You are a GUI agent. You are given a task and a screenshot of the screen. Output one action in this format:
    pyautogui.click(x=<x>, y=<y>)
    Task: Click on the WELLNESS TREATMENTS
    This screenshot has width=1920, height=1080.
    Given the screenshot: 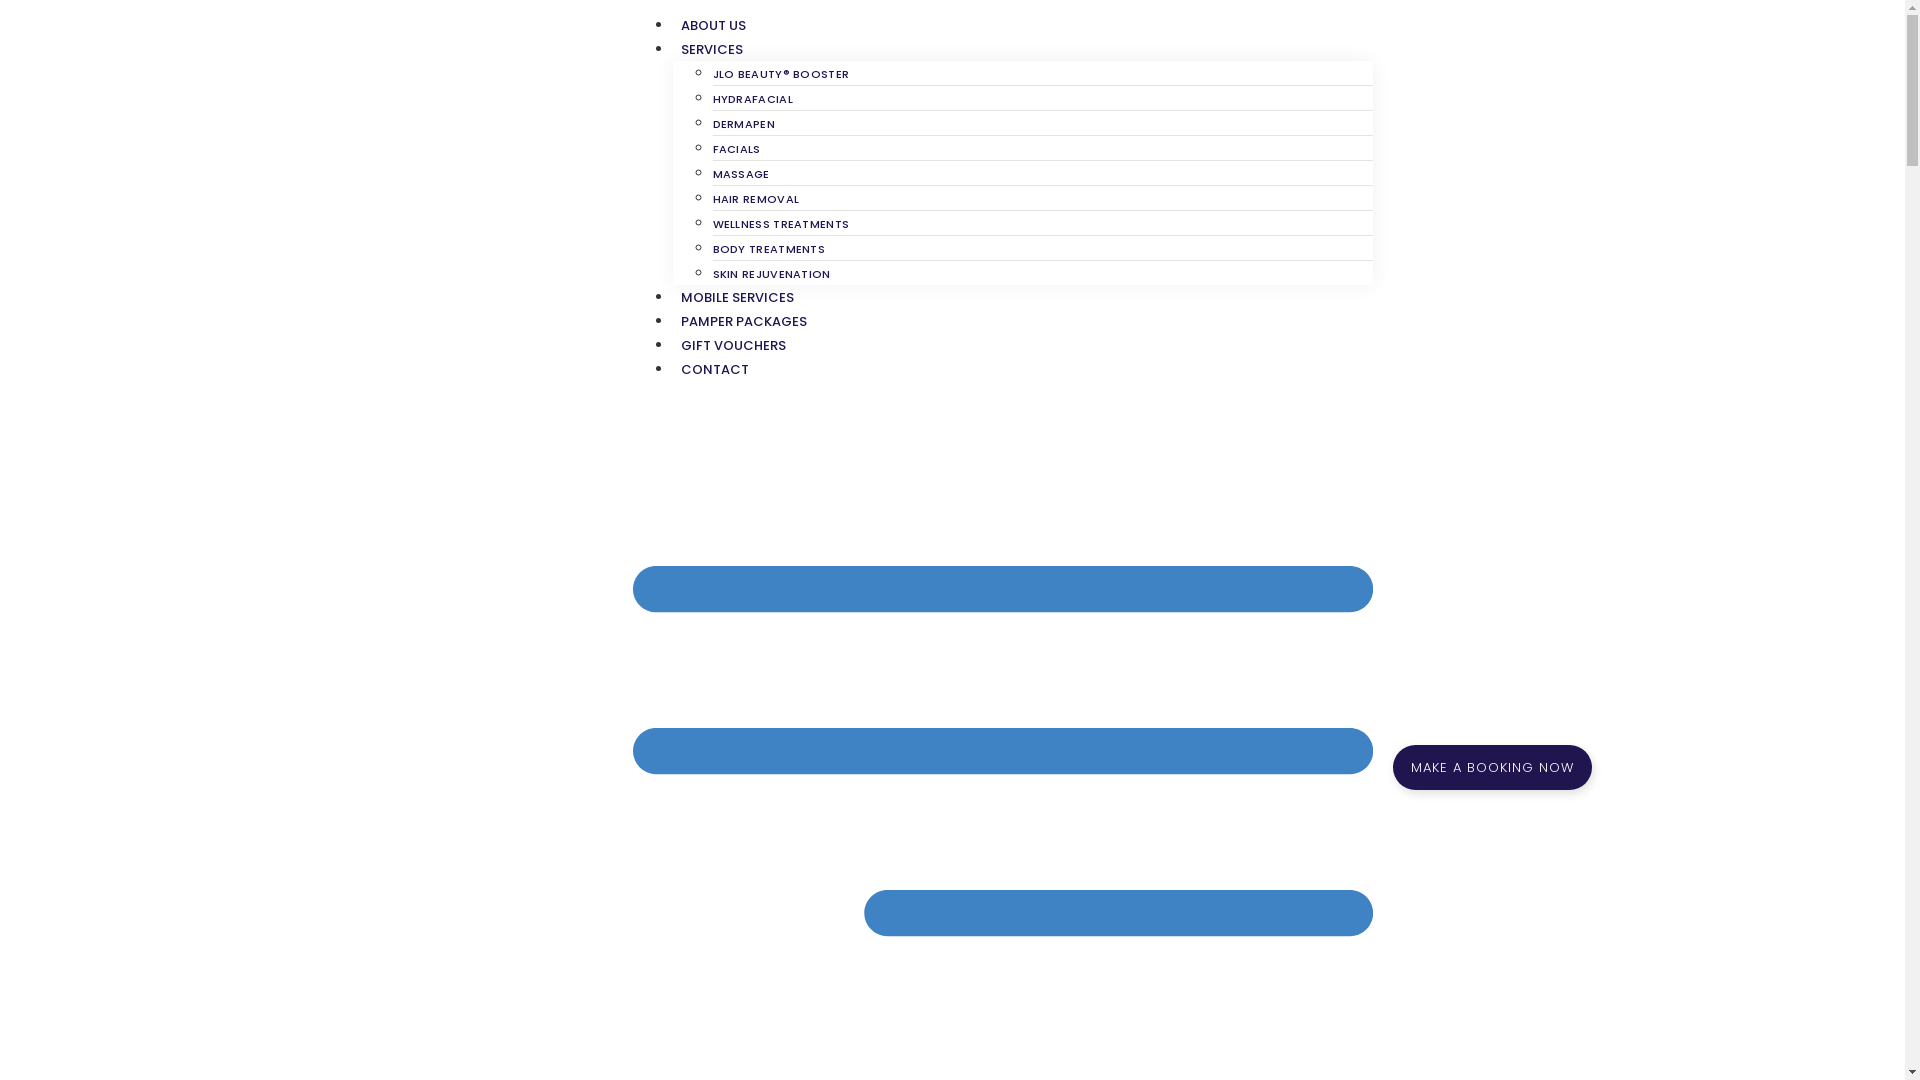 What is the action you would take?
    pyautogui.click(x=780, y=224)
    